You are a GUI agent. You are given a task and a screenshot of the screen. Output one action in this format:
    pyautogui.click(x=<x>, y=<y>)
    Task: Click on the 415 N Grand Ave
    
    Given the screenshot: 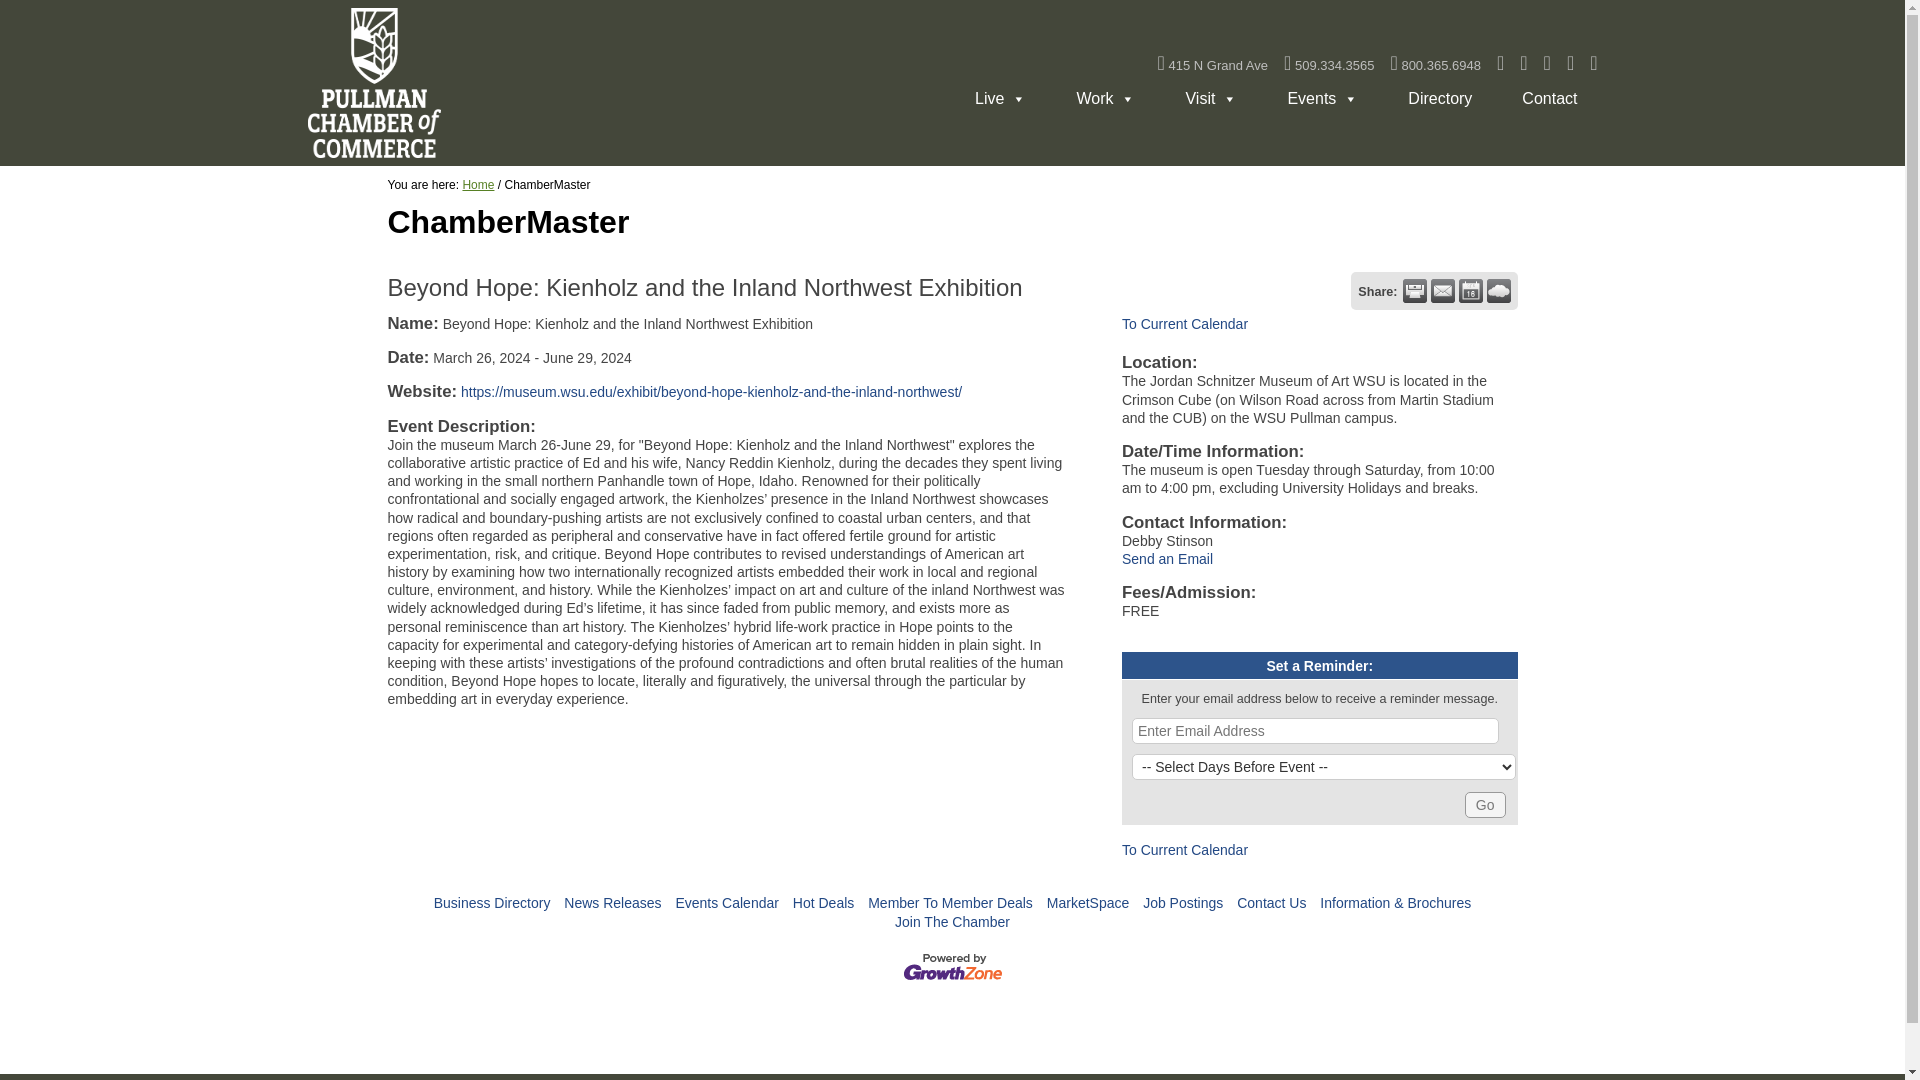 What is the action you would take?
    pyautogui.click(x=1212, y=66)
    